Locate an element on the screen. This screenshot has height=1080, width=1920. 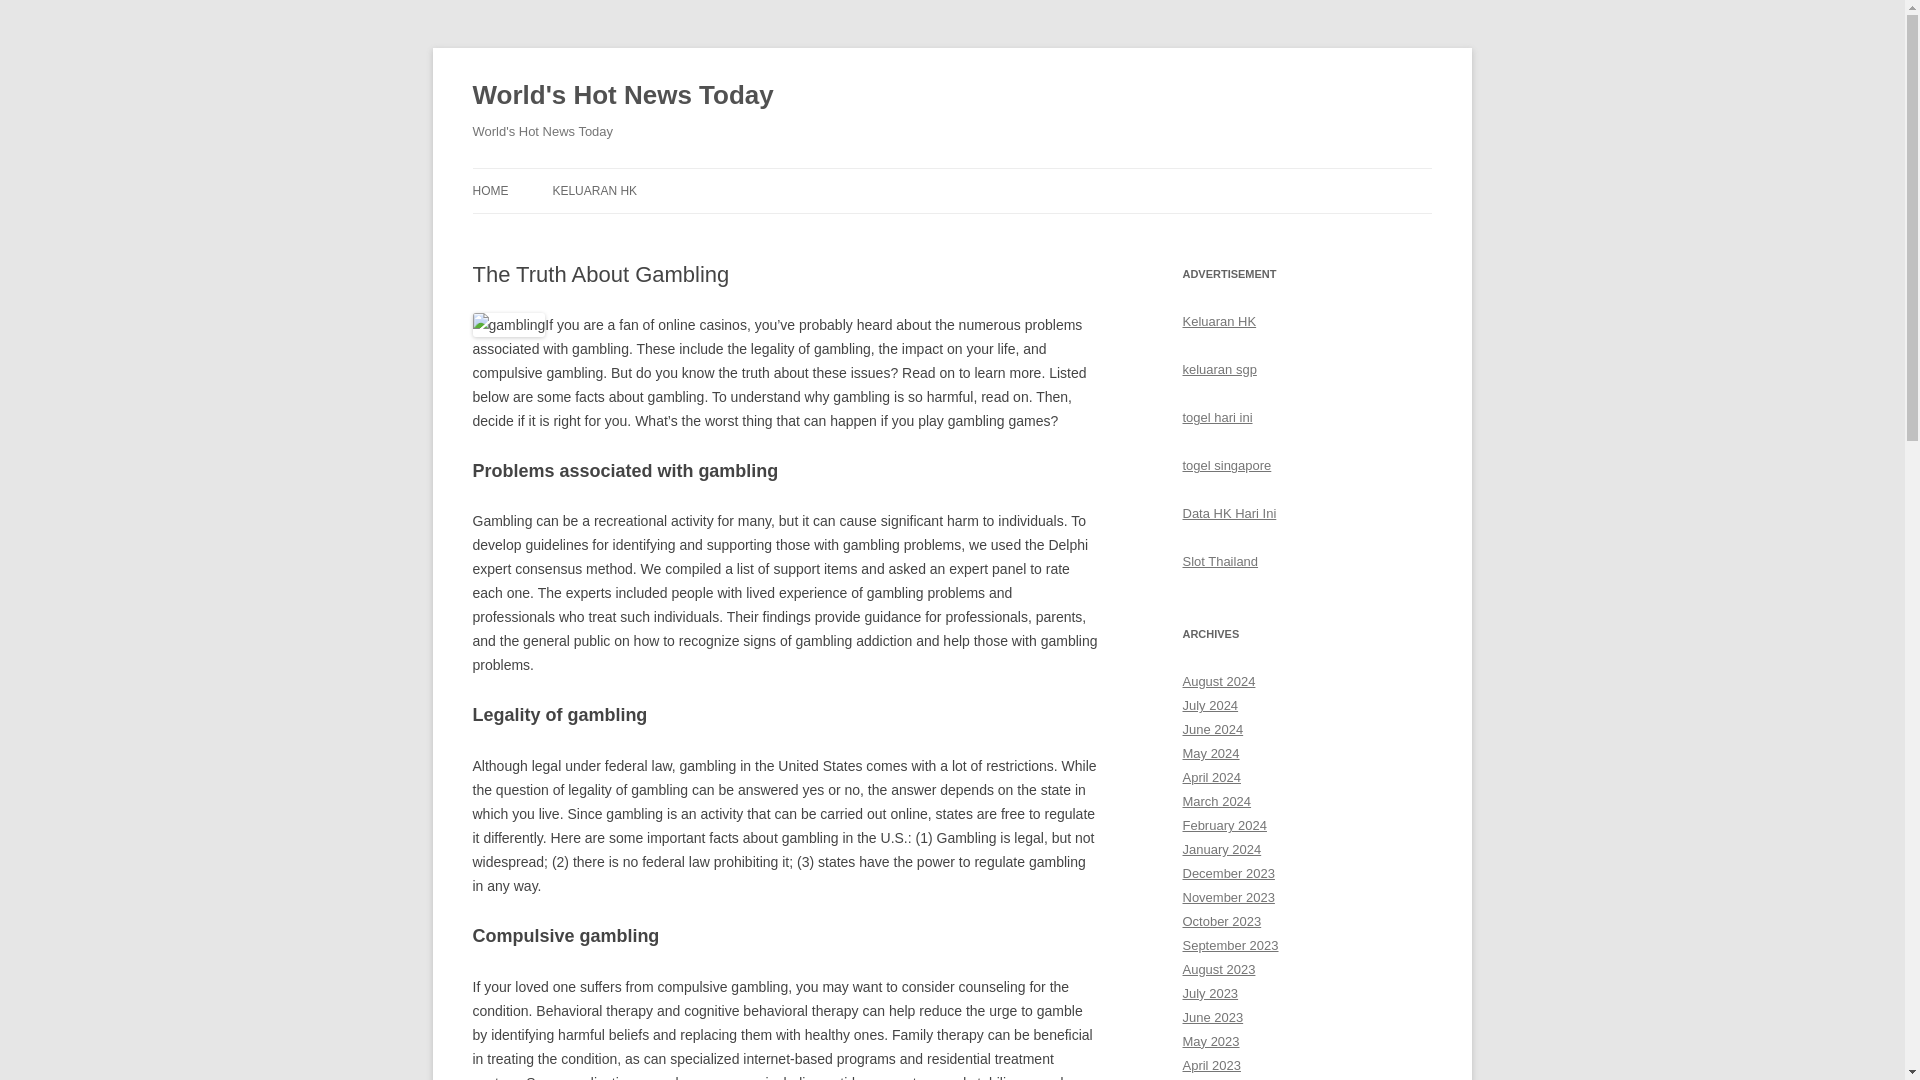
April 2024 is located at coordinates (1211, 778).